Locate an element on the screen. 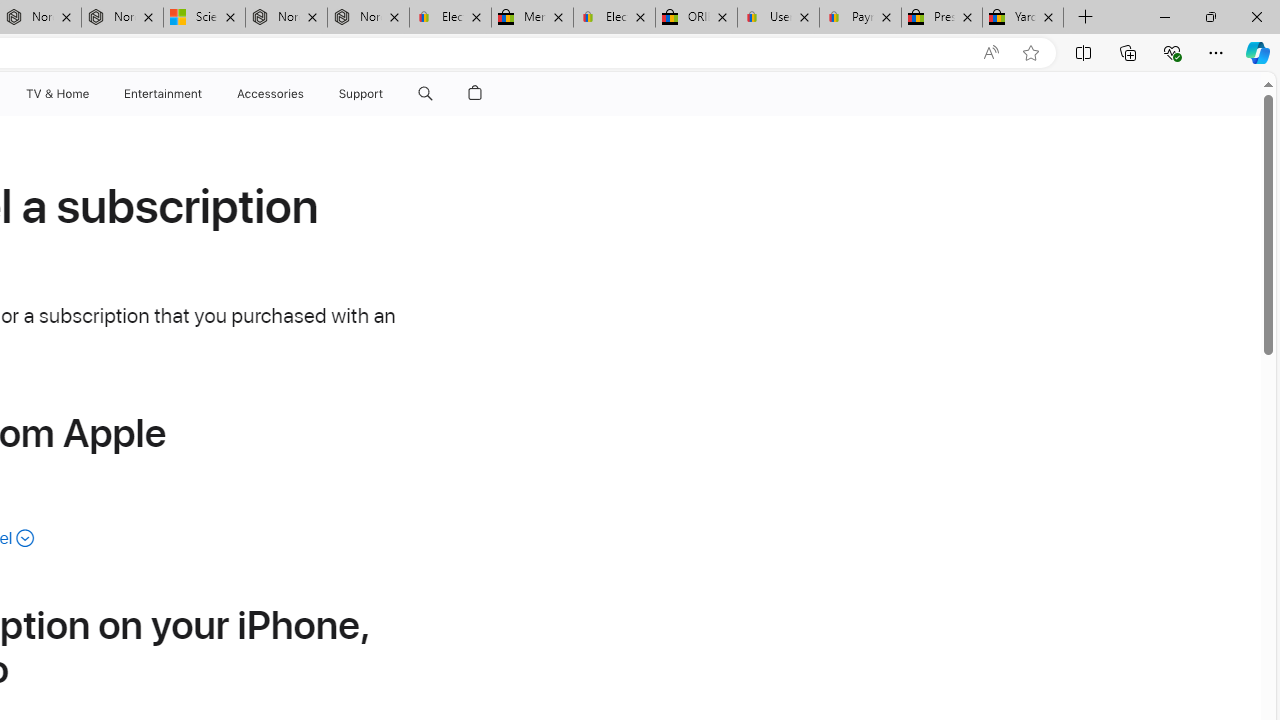  TV and Home is located at coordinates (56, 94).